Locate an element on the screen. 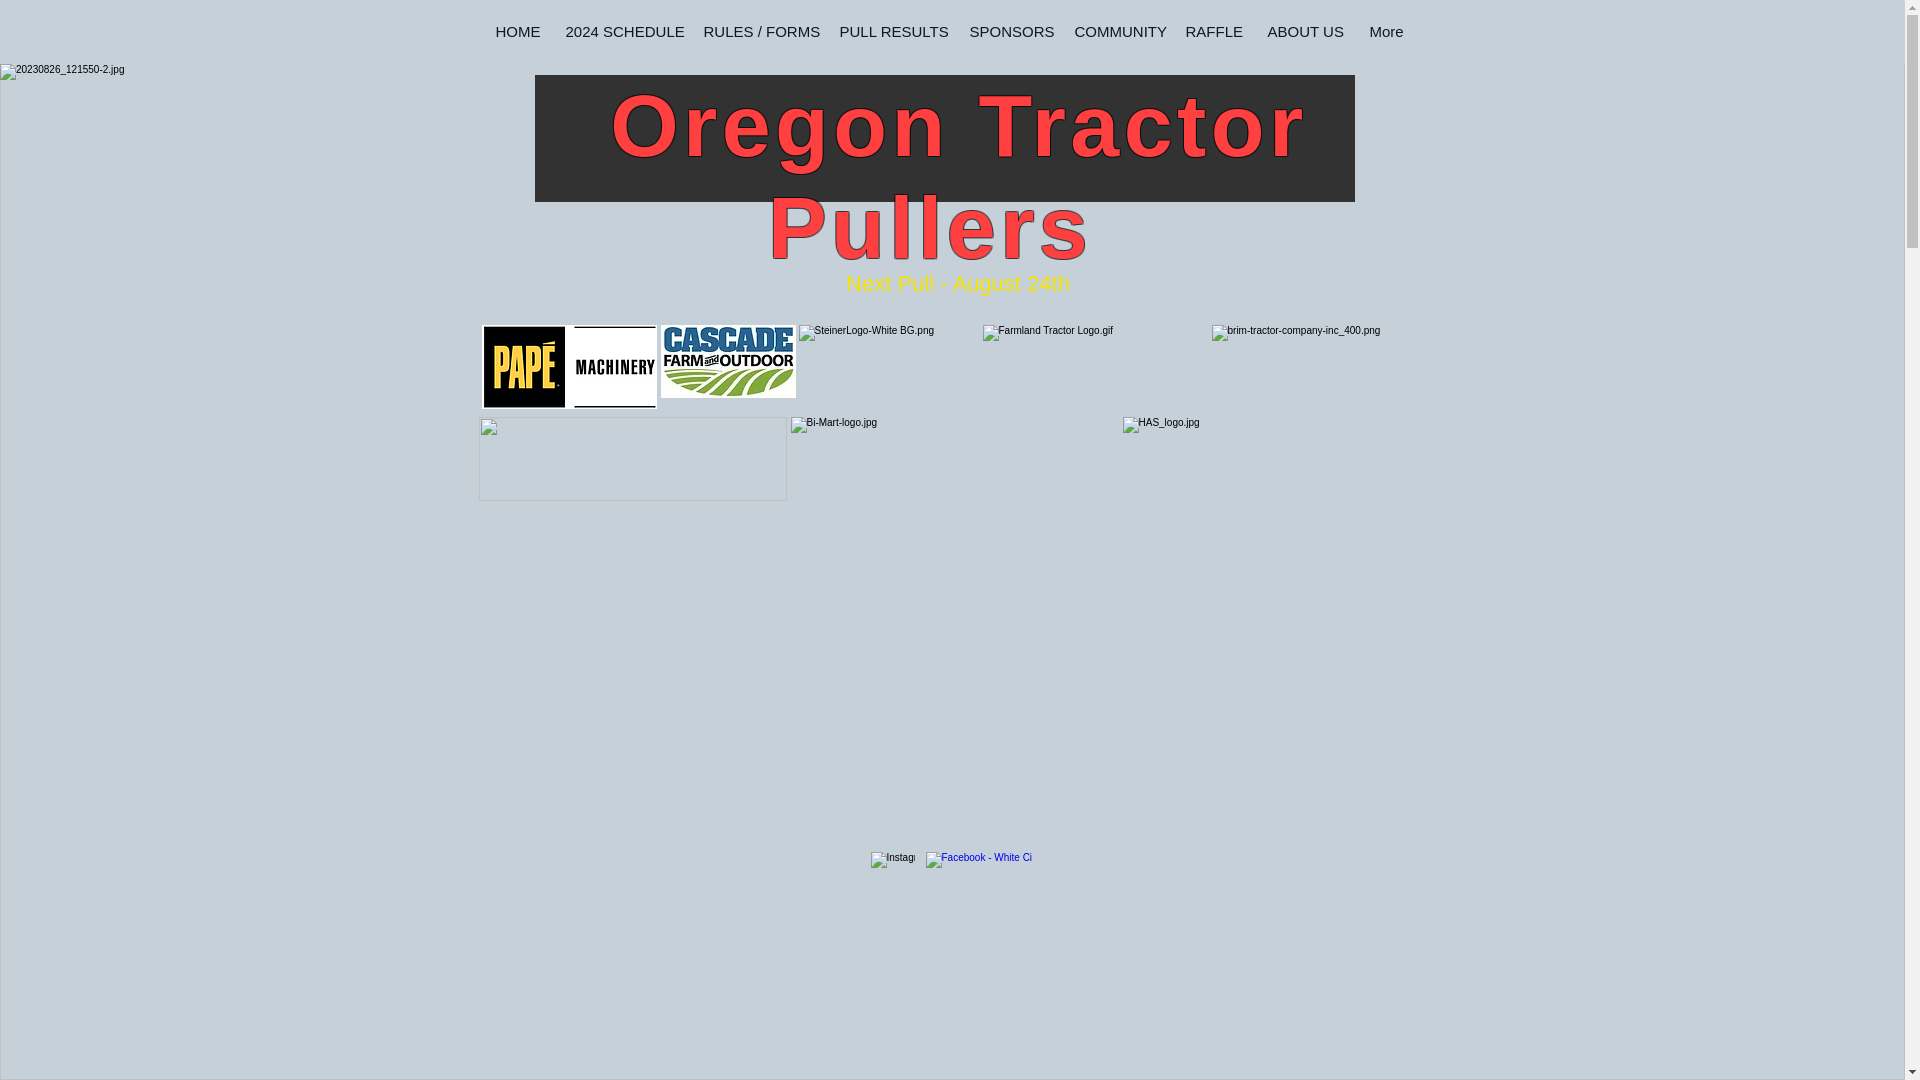 The image size is (1920, 1080). 2024 SCHEDULE is located at coordinates (620, 32).